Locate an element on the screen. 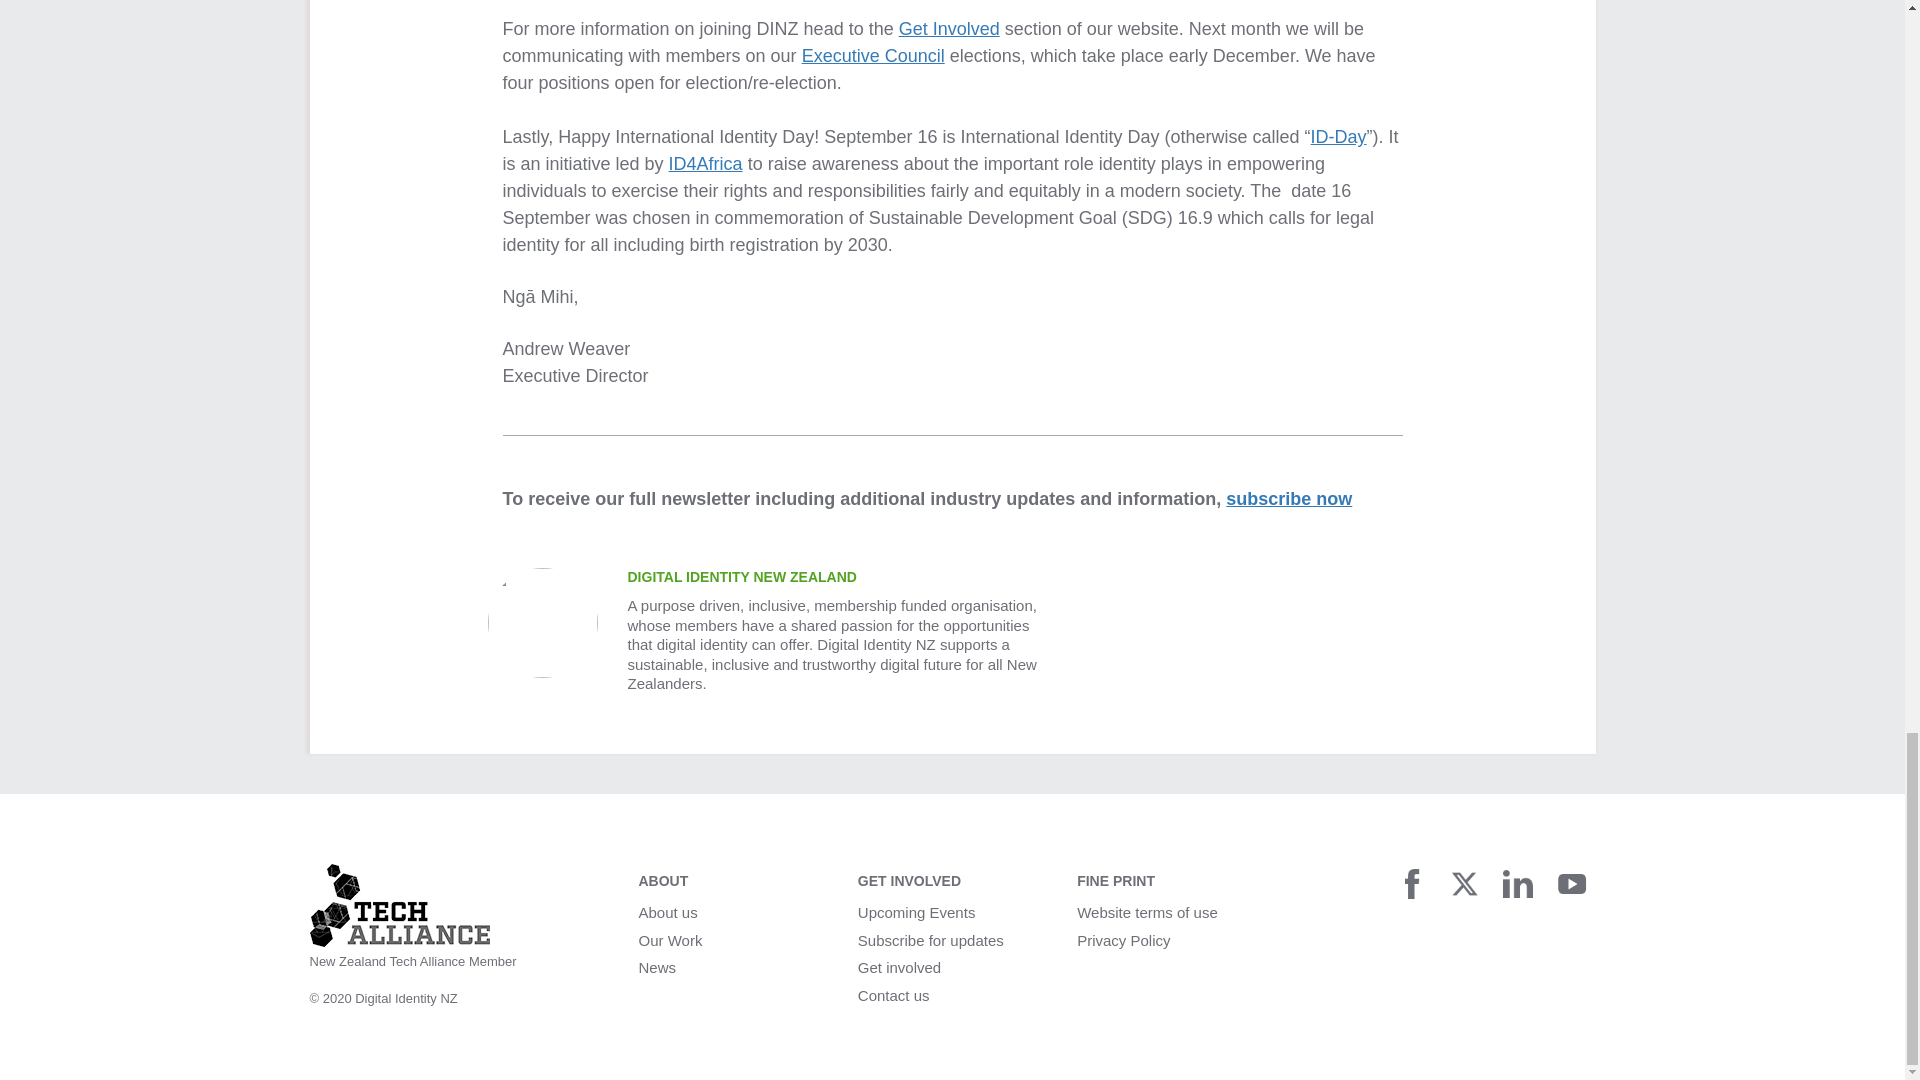  ID4Africa is located at coordinates (706, 164).